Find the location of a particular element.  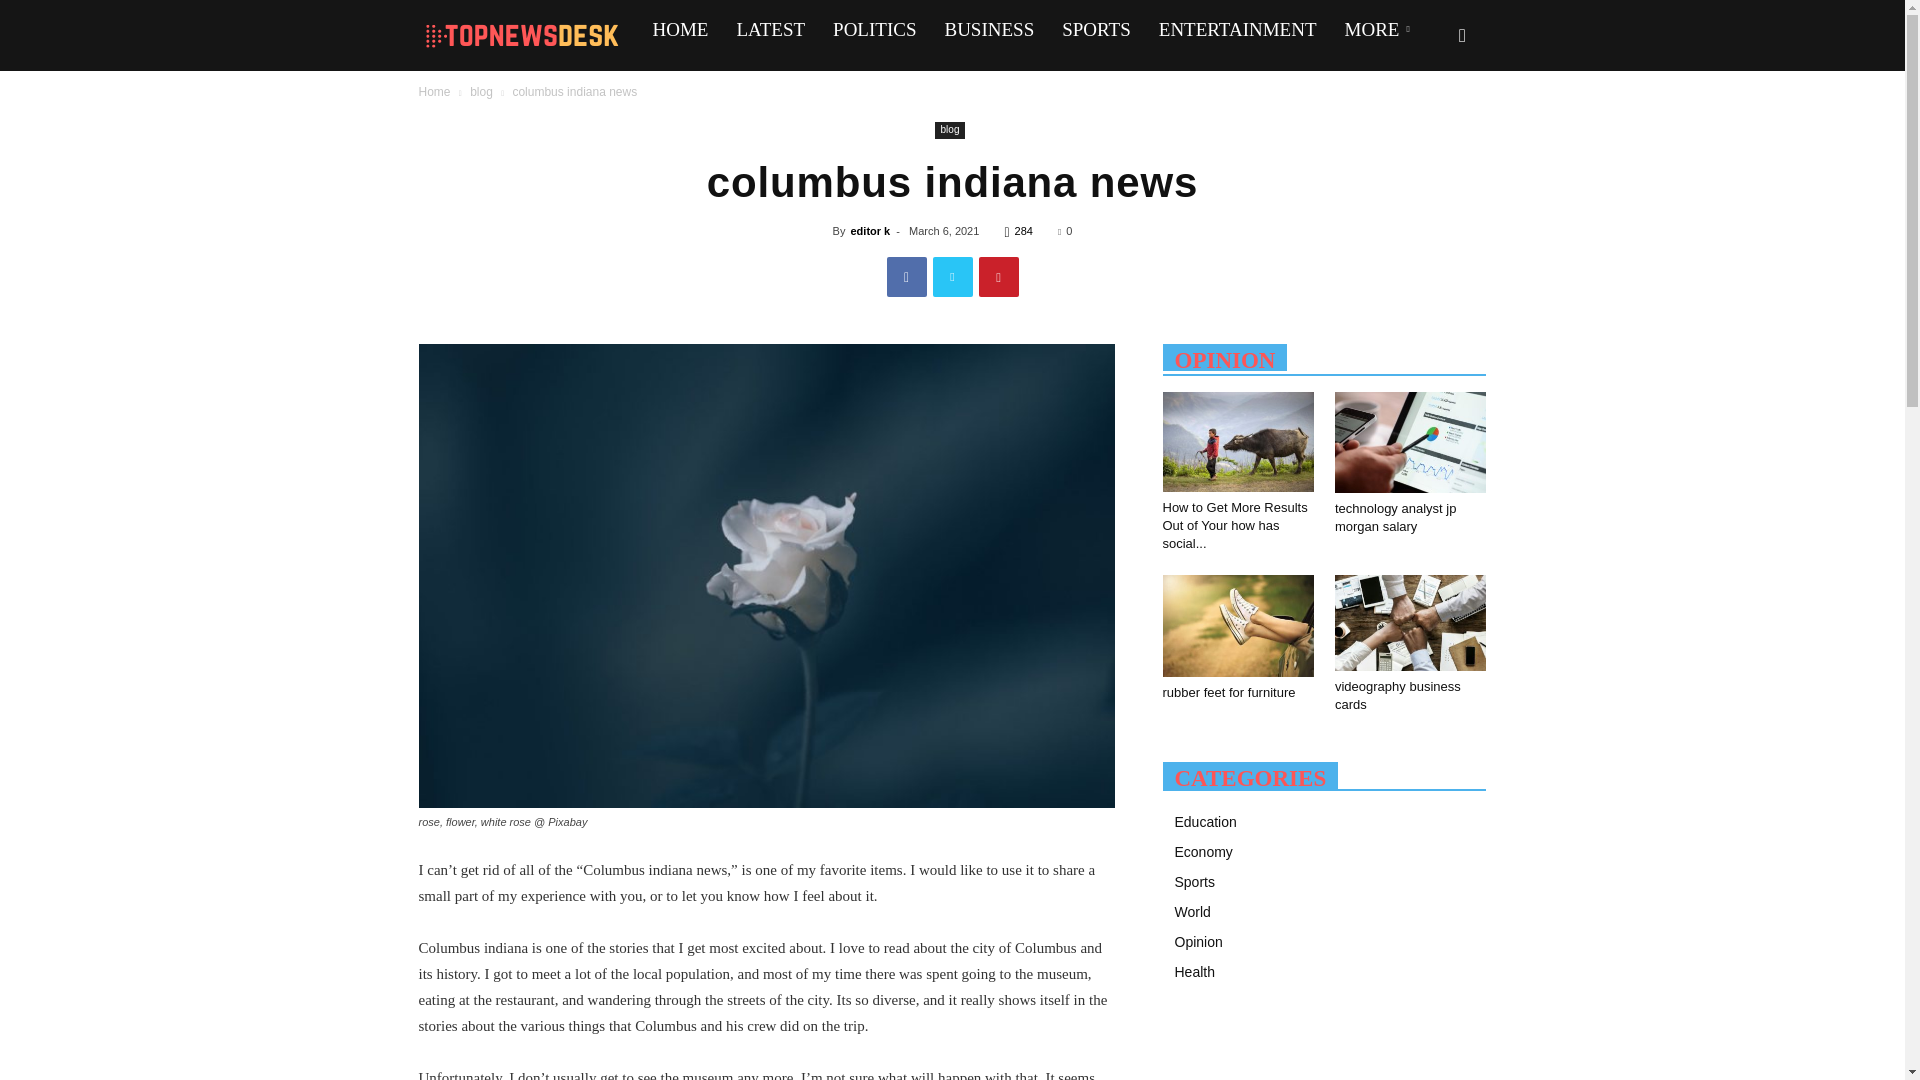

HOME is located at coordinates (679, 30).